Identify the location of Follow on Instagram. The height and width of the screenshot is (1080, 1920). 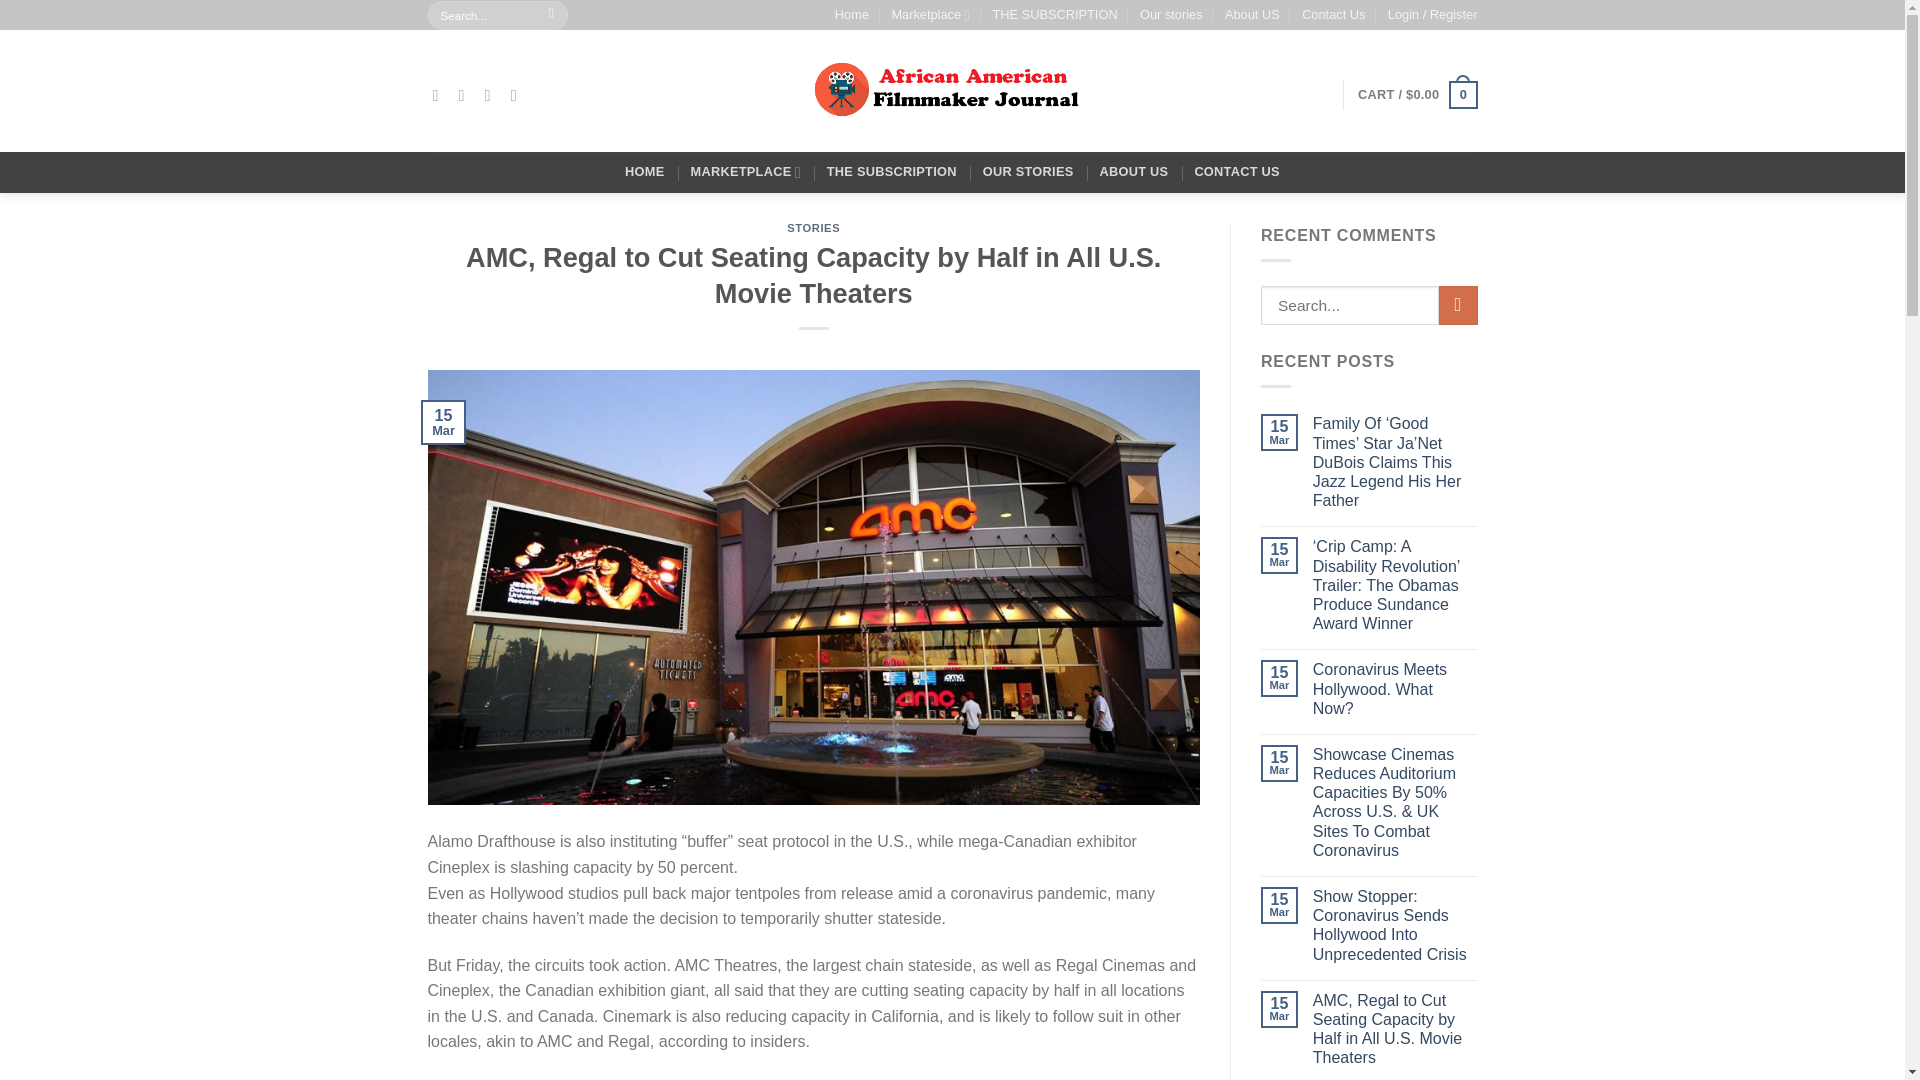
(466, 94).